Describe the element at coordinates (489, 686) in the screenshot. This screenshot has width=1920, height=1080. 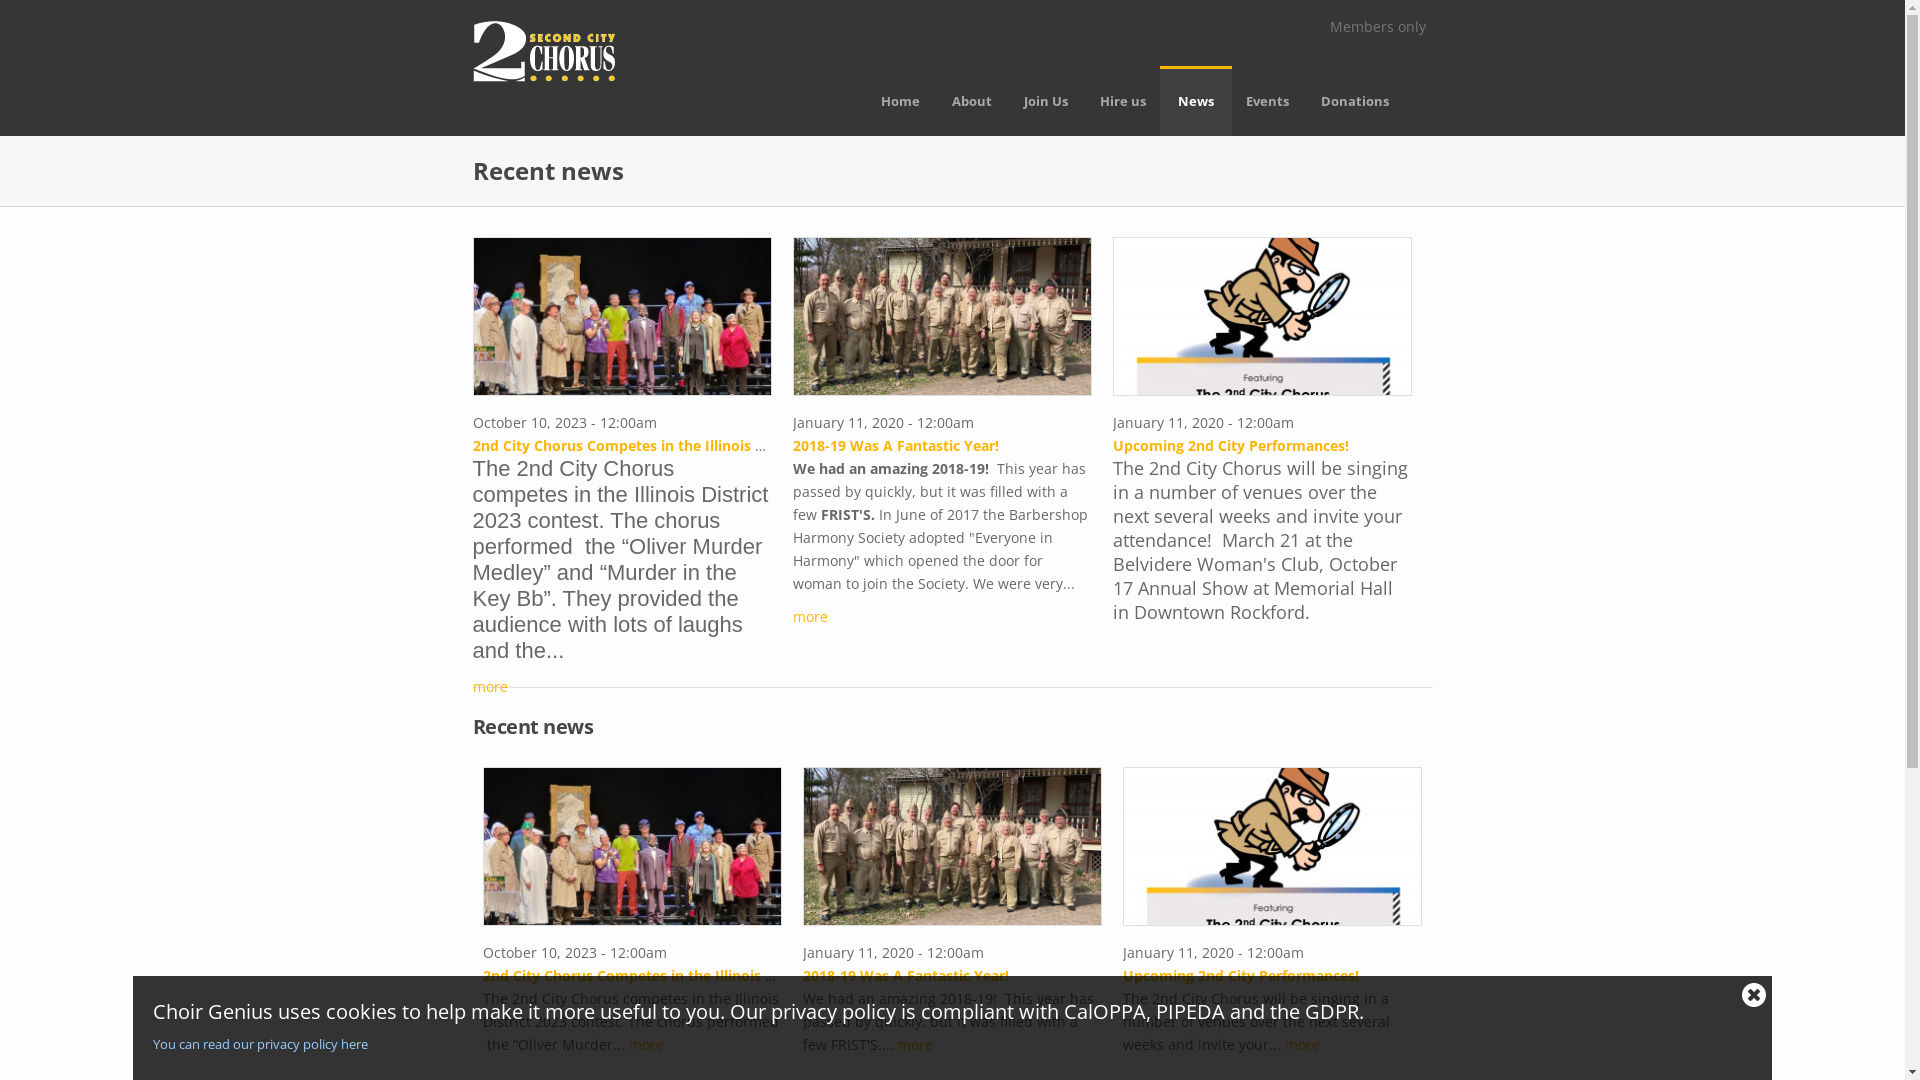
I see `more` at that location.